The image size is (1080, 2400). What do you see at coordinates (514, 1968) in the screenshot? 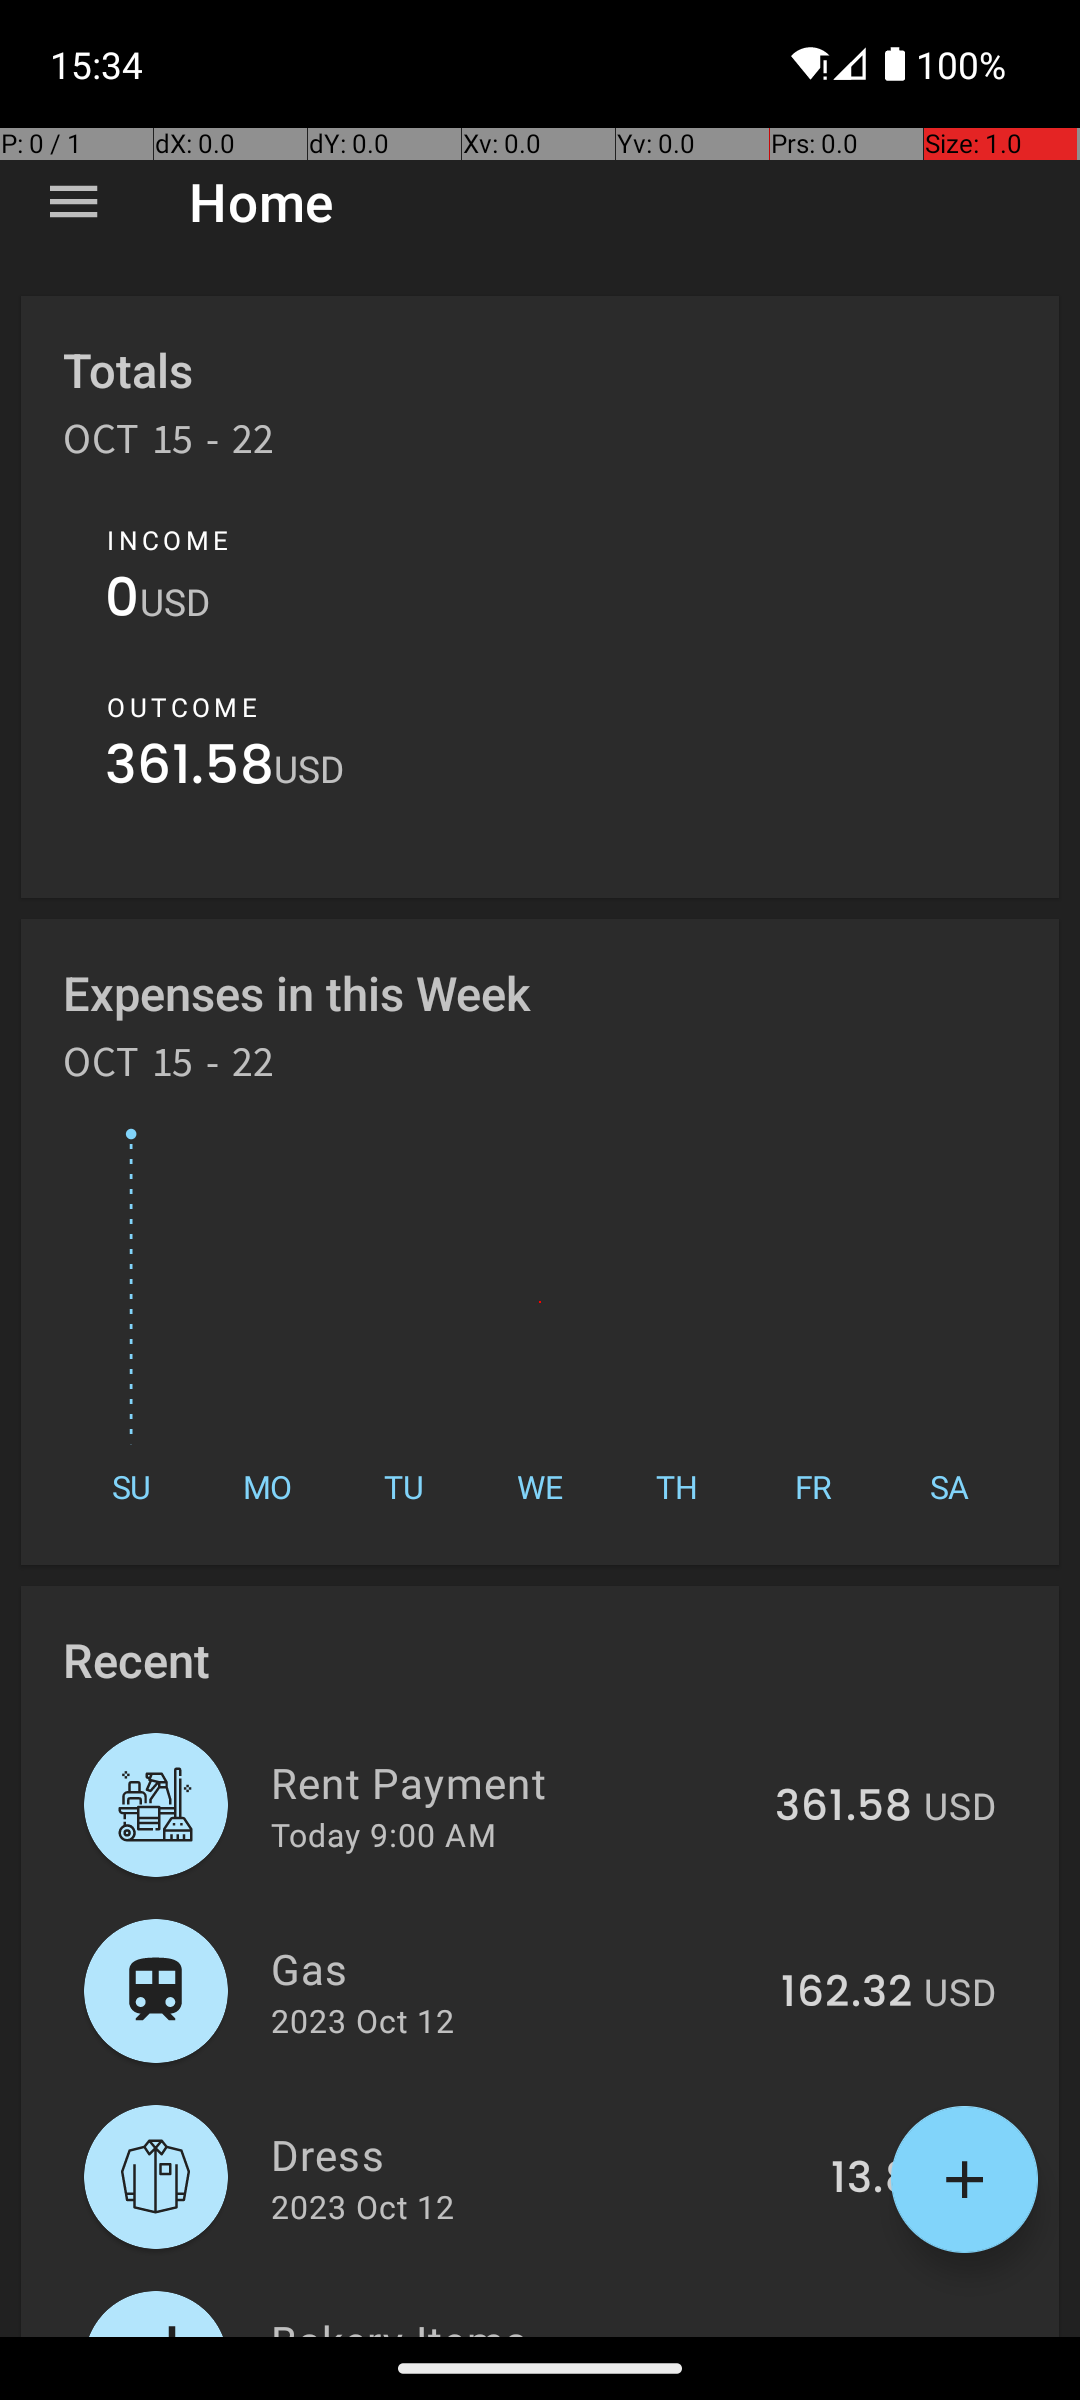
I see `Gas` at bounding box center [514, 1968].